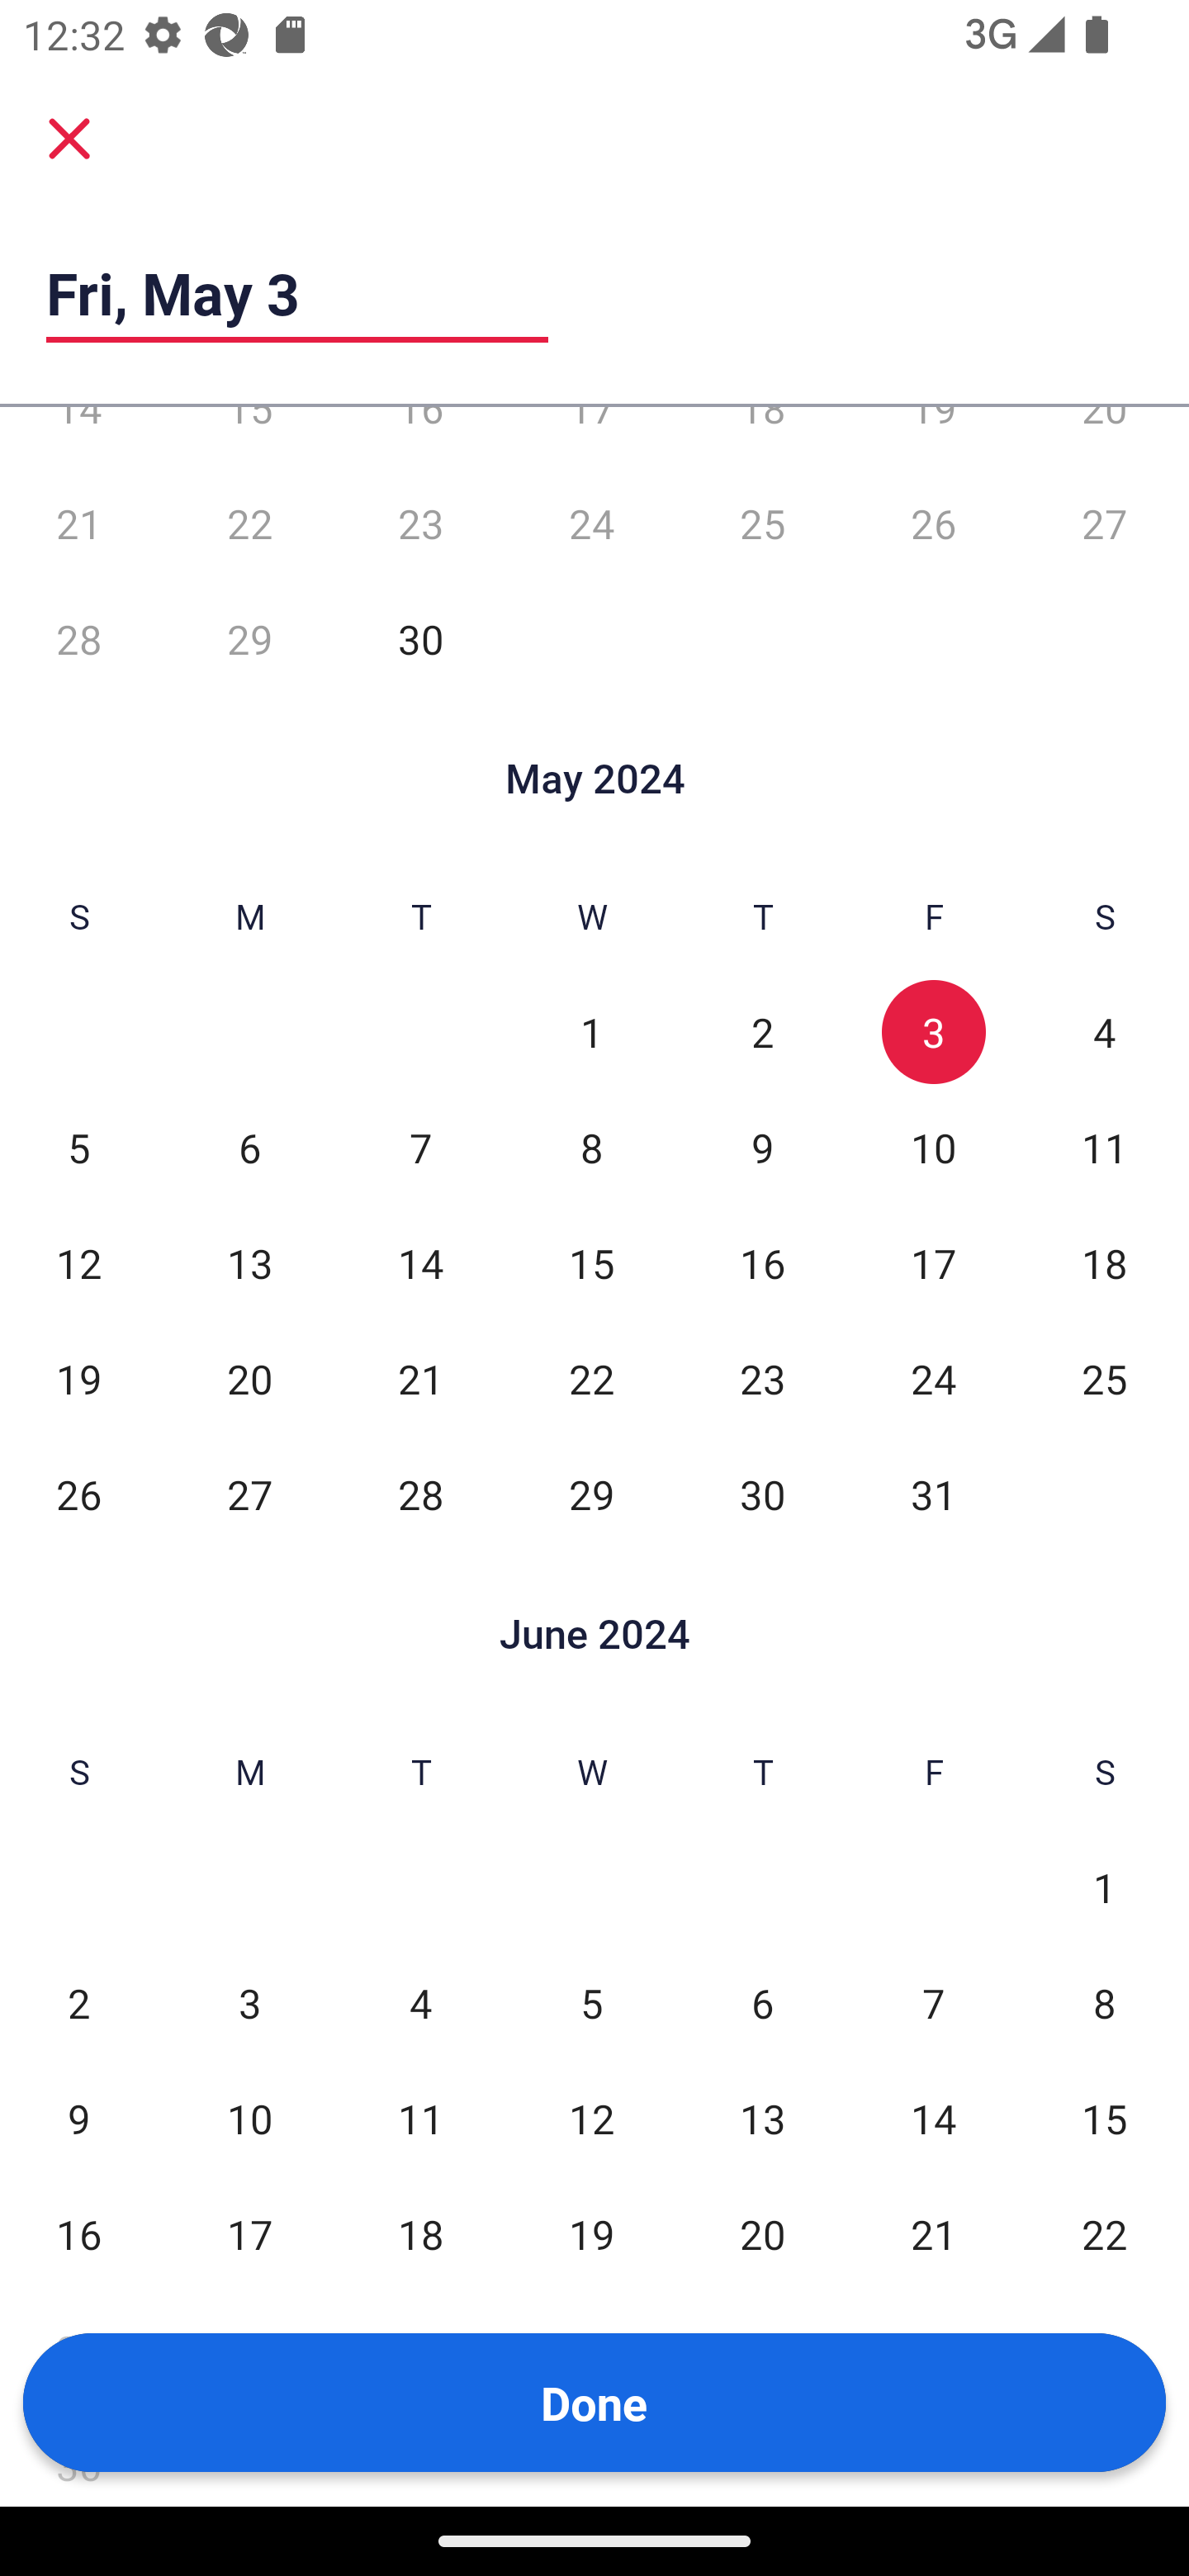 The image size is (1189, 2576). I want to click on 9 Thu, May 9, Not Selected, so click(762, 1148).